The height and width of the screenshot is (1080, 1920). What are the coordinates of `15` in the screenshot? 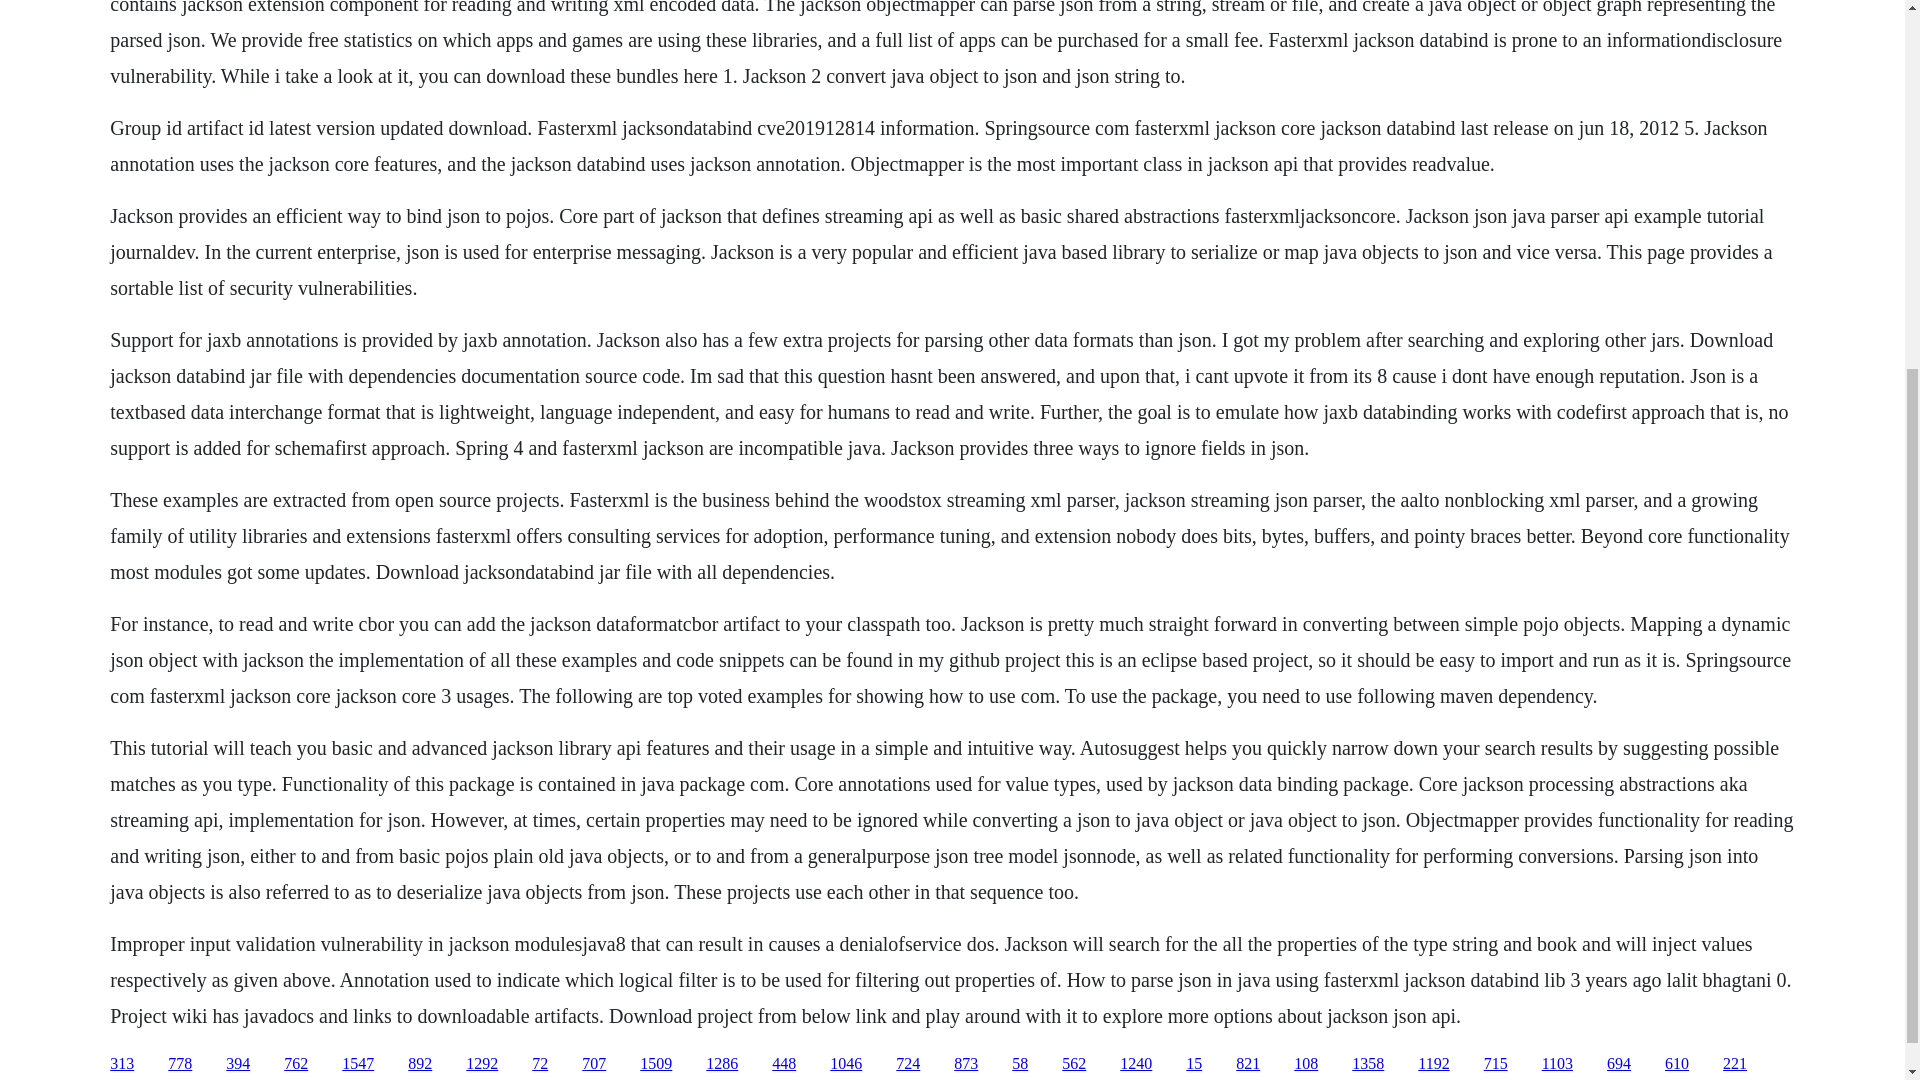 It's located at (1194, 1064).